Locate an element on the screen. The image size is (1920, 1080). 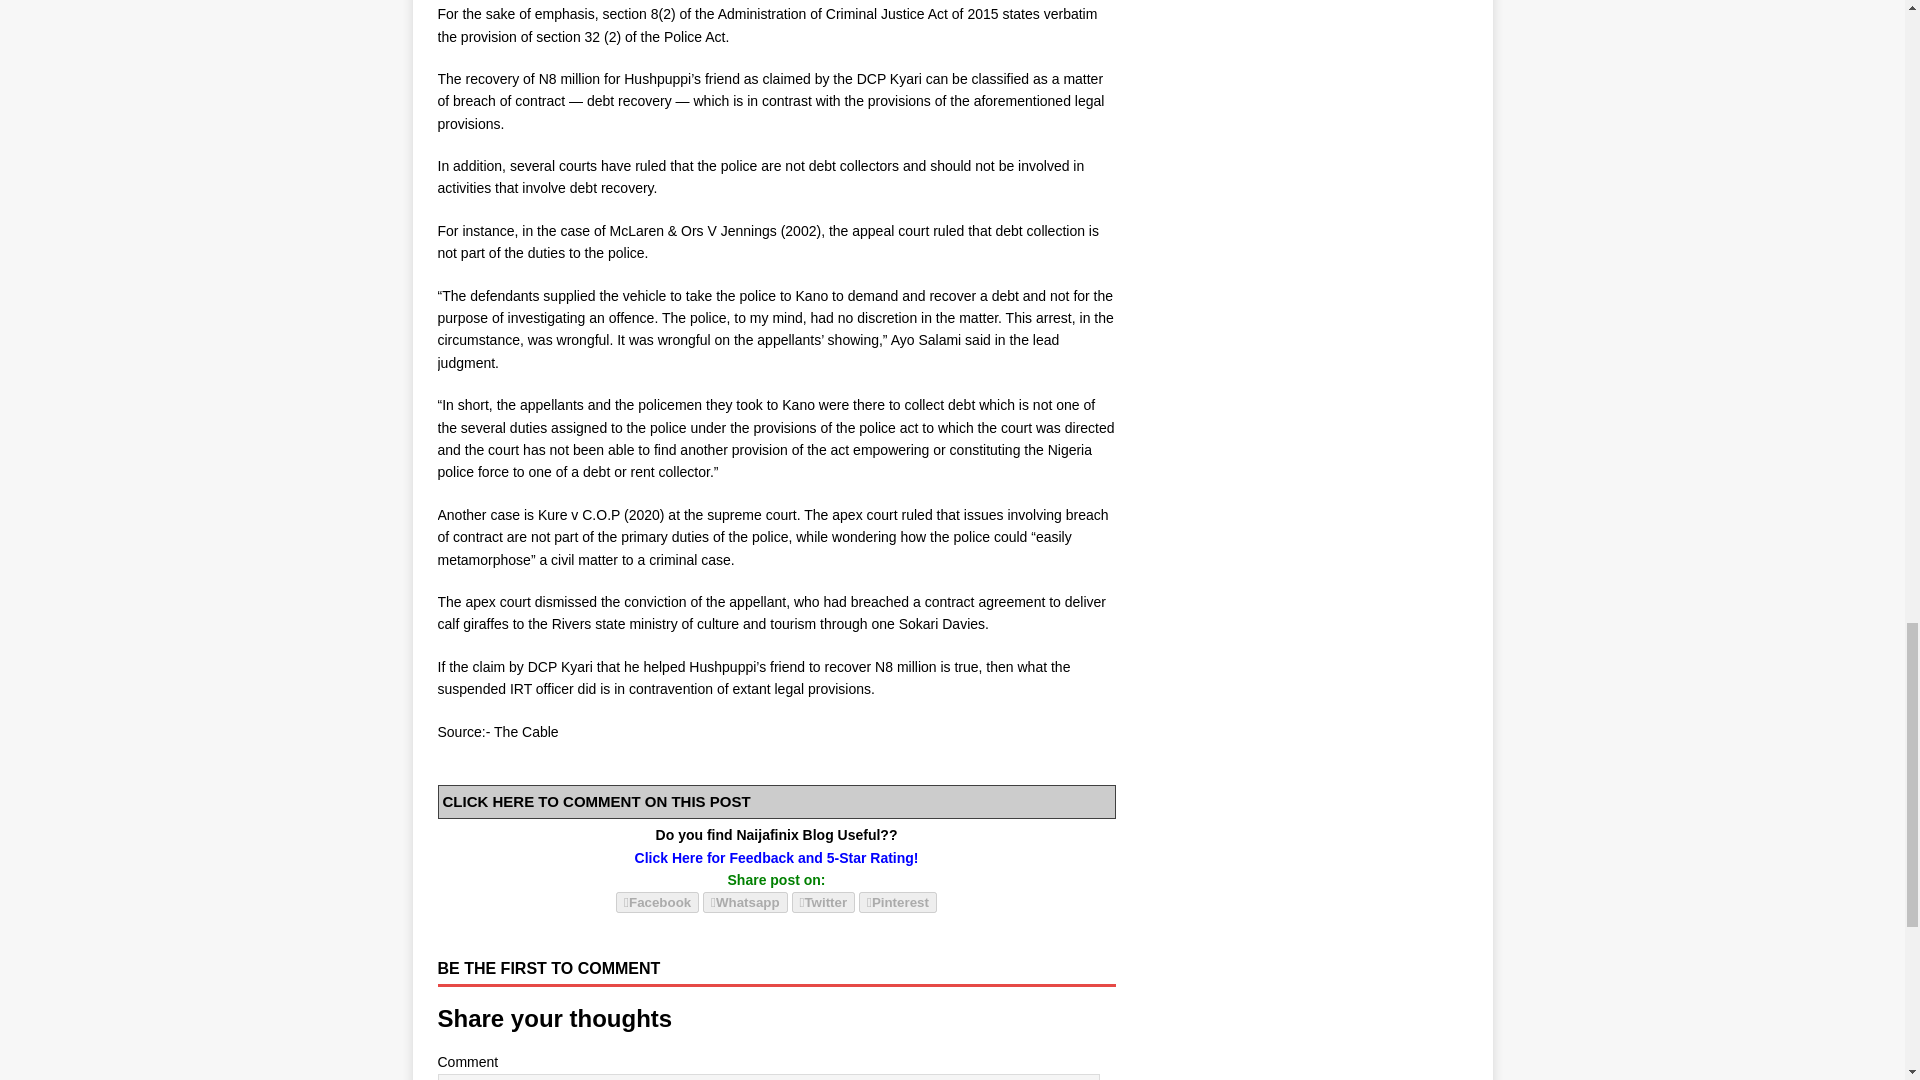
Whatsapp is located at coordinates (744, 902).